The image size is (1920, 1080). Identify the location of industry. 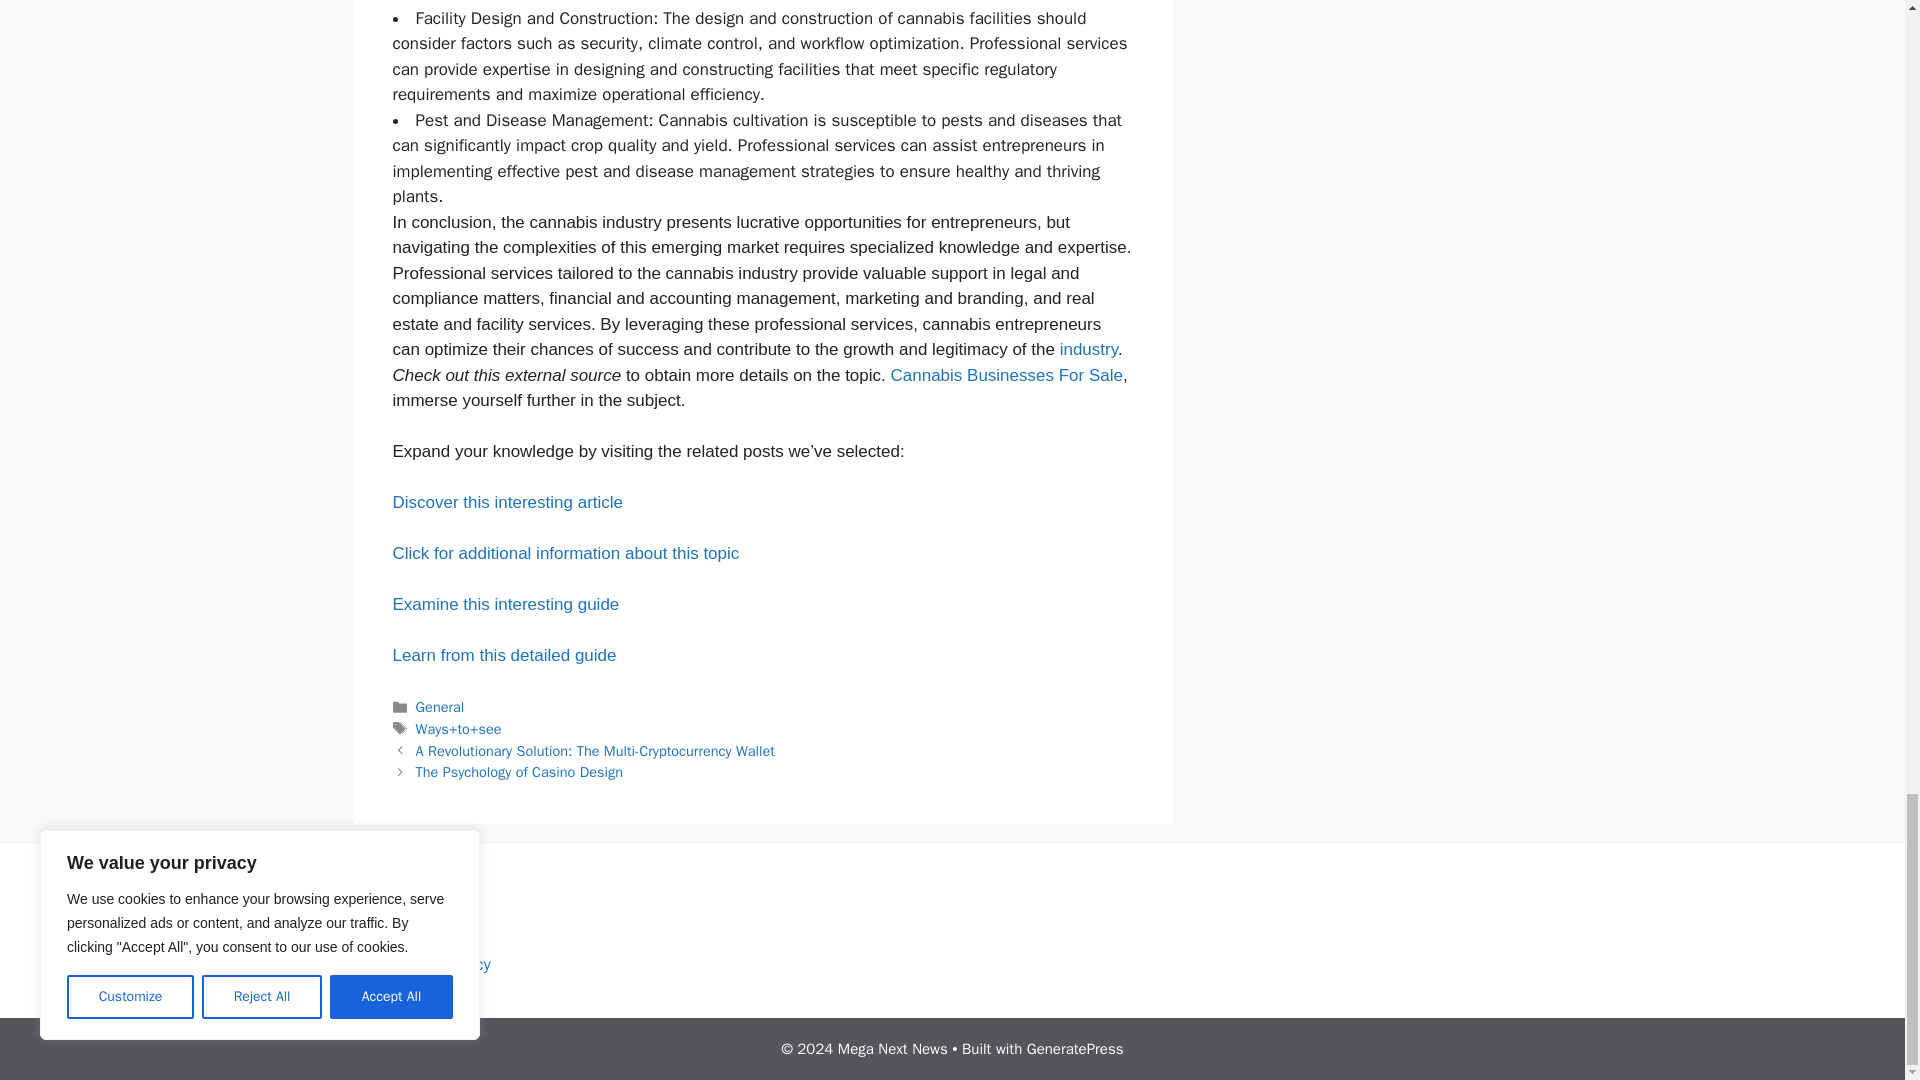
(1088, 349).